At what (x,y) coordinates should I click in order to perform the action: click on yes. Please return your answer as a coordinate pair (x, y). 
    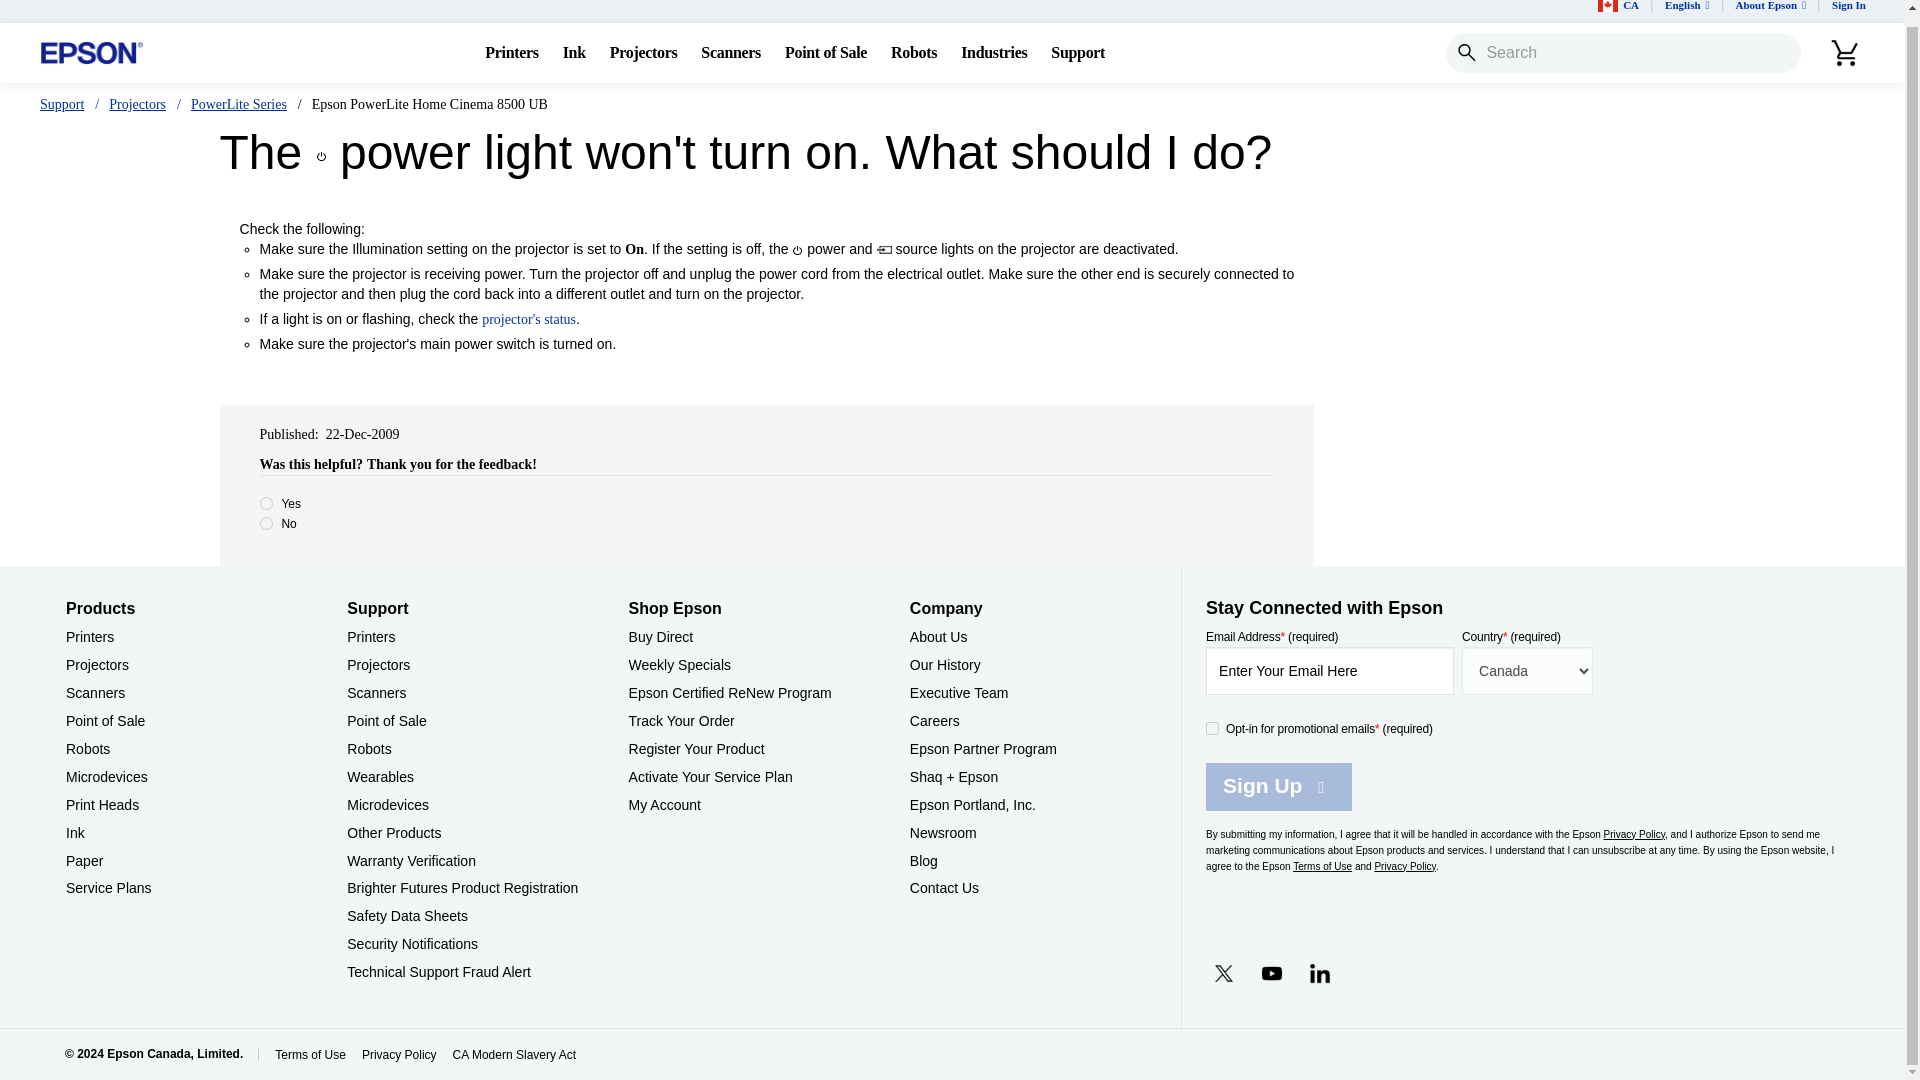
    Looking at the image, I should click on (266, 502).